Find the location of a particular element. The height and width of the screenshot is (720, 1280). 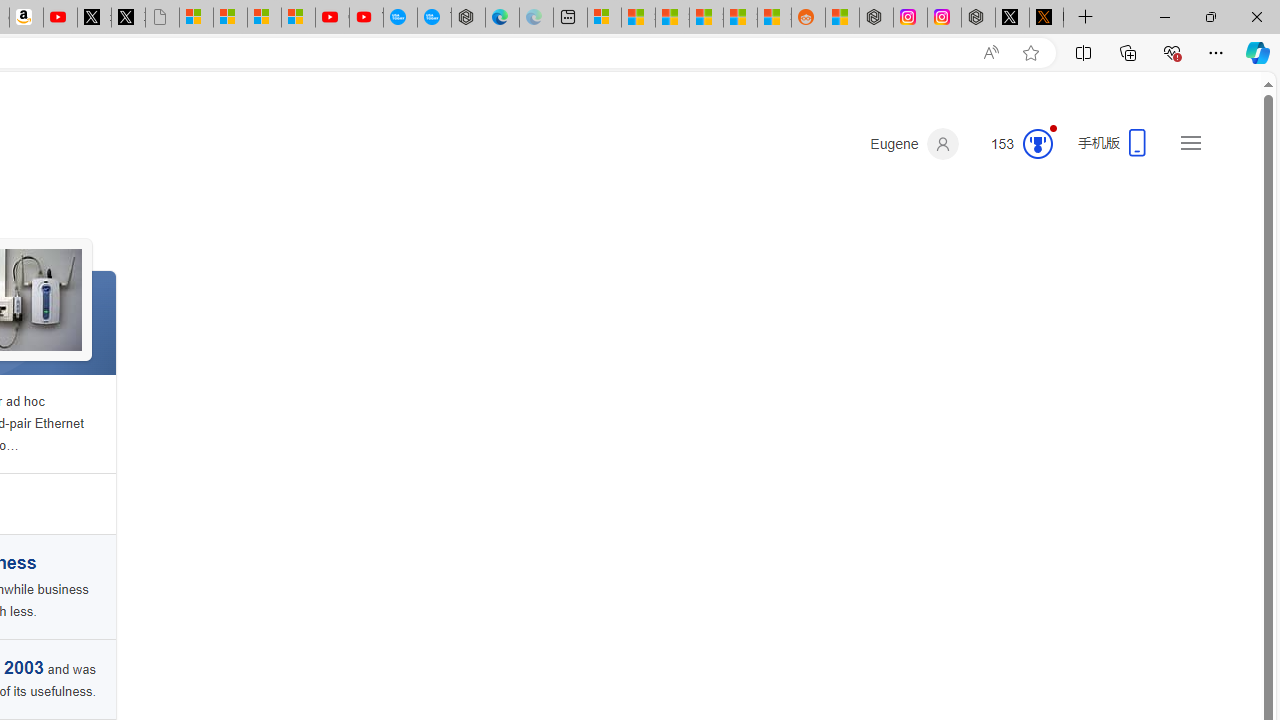

Untitled is located at coordinates (162, 18).